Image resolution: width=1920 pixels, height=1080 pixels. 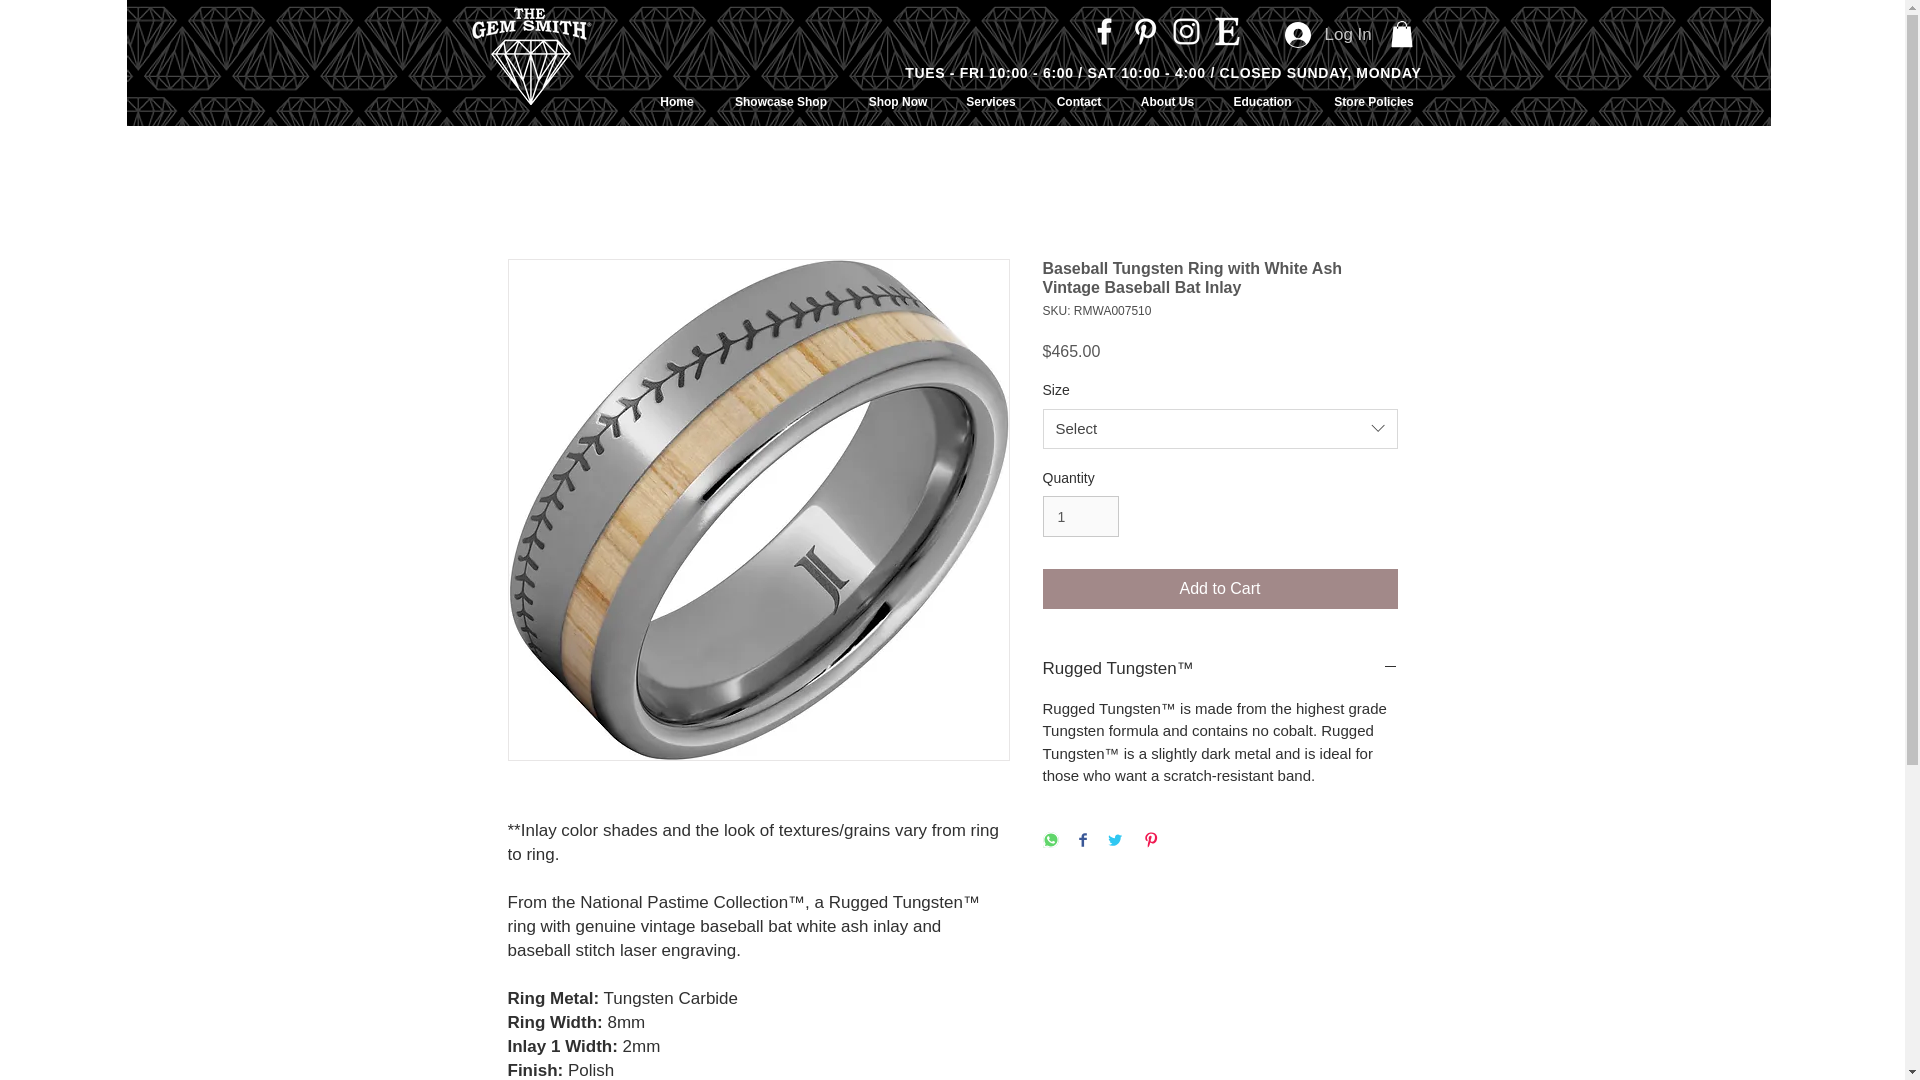 I want to click on Select, so click(x=1220, y=429).